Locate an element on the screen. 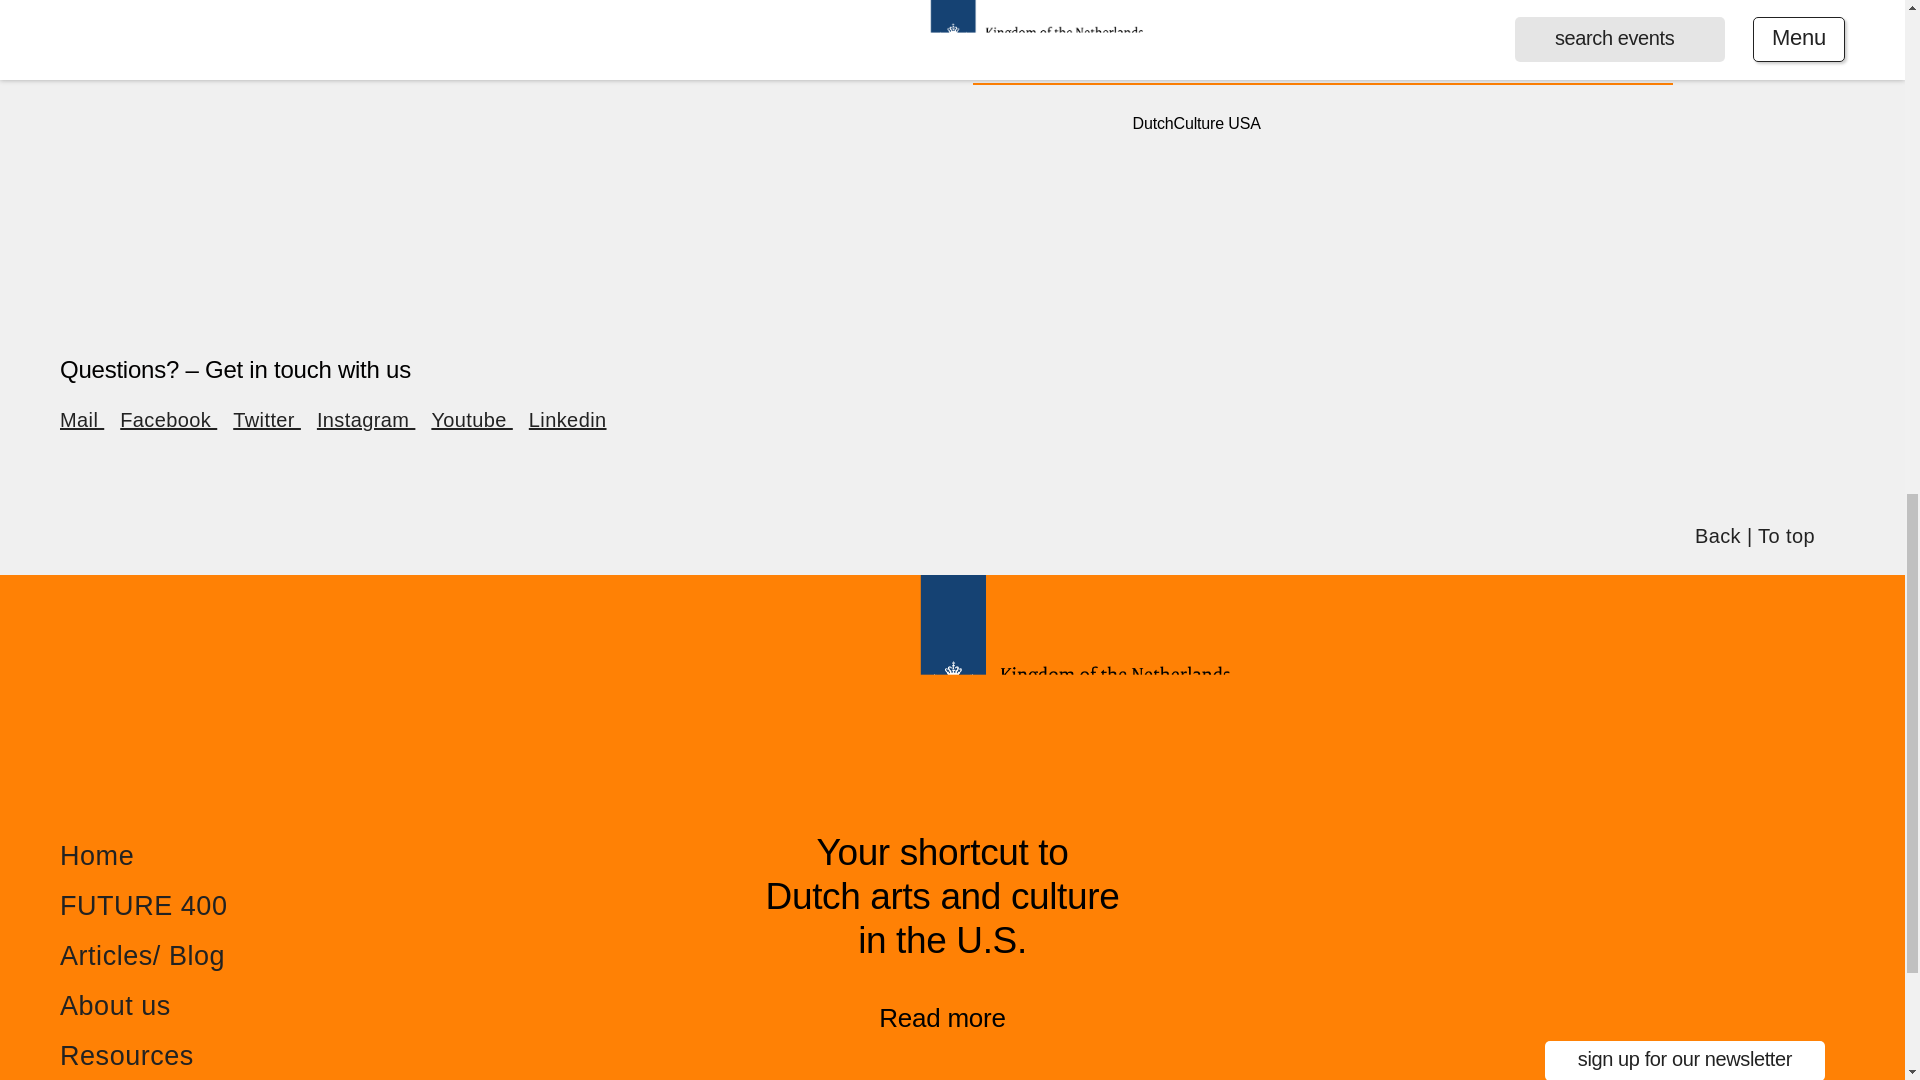 The image size is (1920, 1080). FACEBOOK is located at coordinates (1150, 53).